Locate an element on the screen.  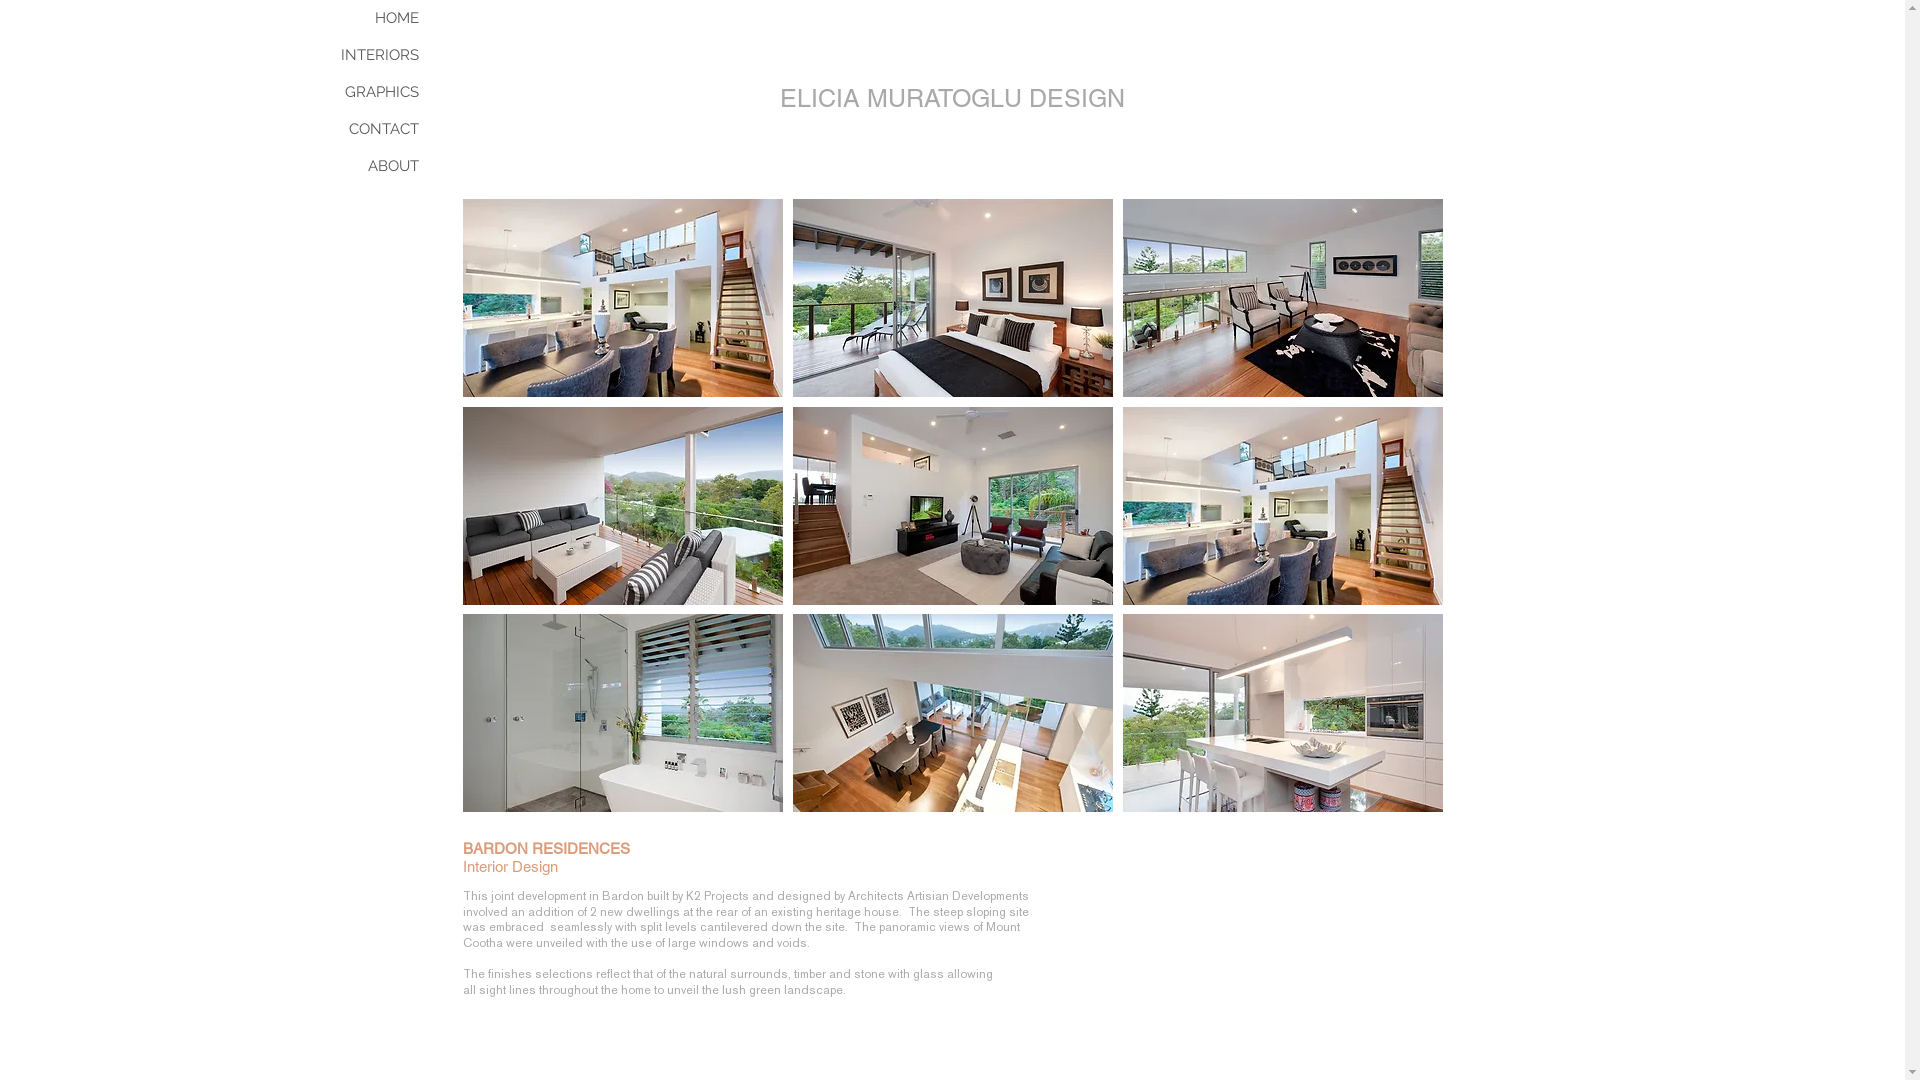
GRAPHICS is located at coordinates (370, 92).